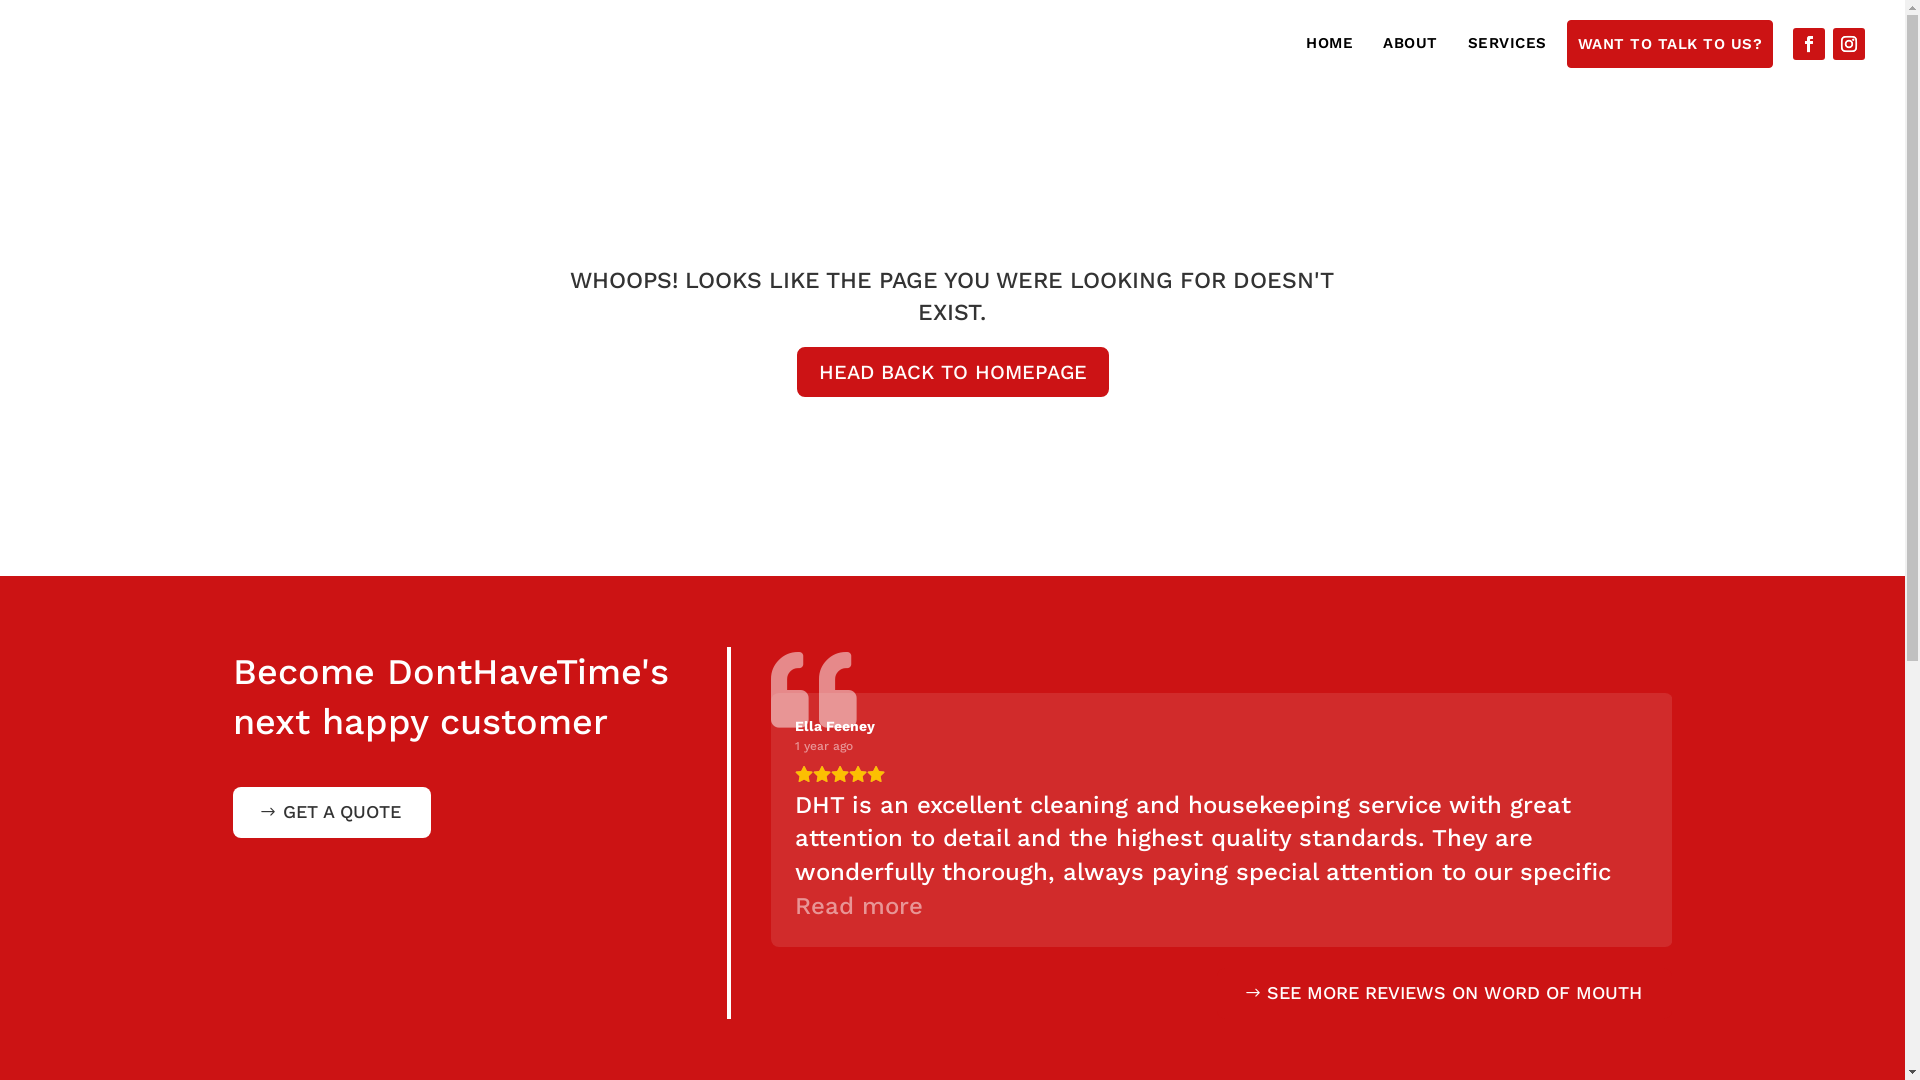 The image size is (1920, 1080). I want to click on HOME, so click(1330, 43).